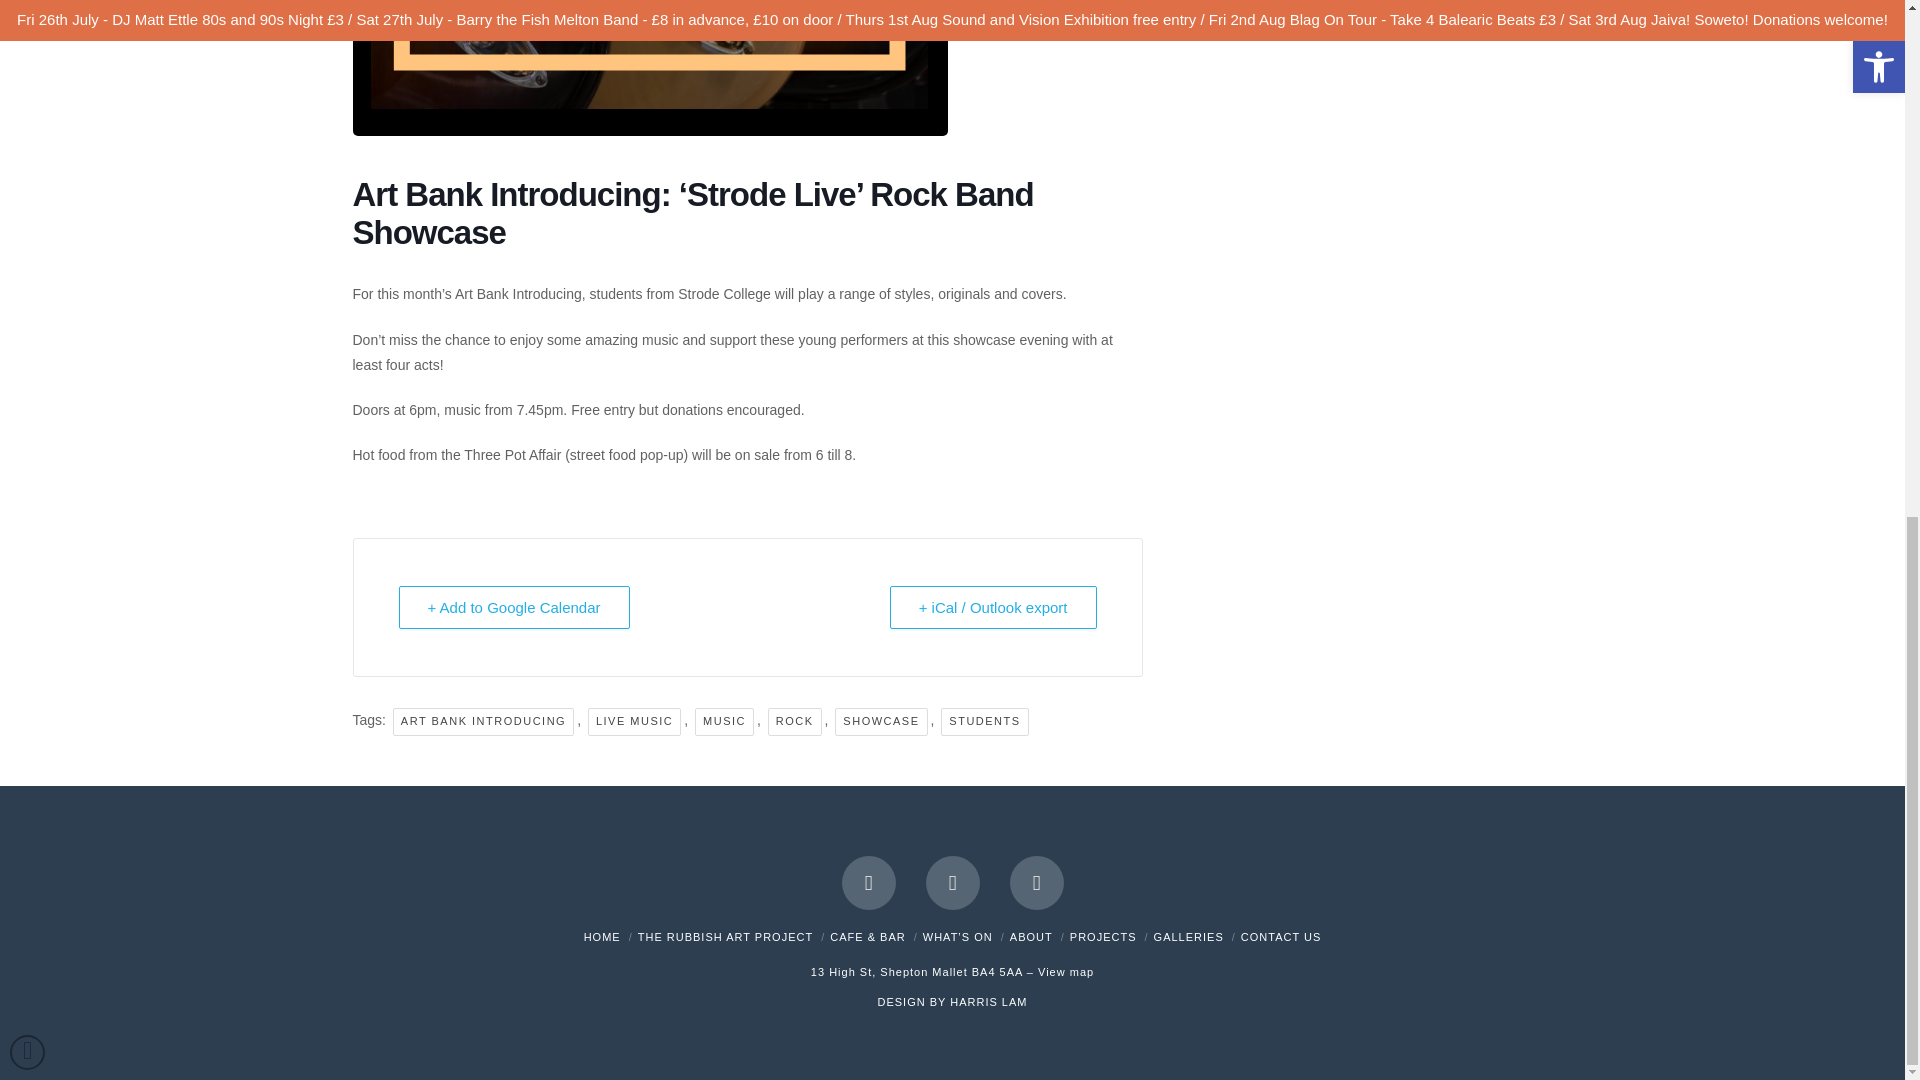 Image resolution: width=1920 pixels, height=1080 pixels. What do you see at coordinates (881, 722) in the screenshot?
I see `SHOWCASE` at bounding box center [881, 722].